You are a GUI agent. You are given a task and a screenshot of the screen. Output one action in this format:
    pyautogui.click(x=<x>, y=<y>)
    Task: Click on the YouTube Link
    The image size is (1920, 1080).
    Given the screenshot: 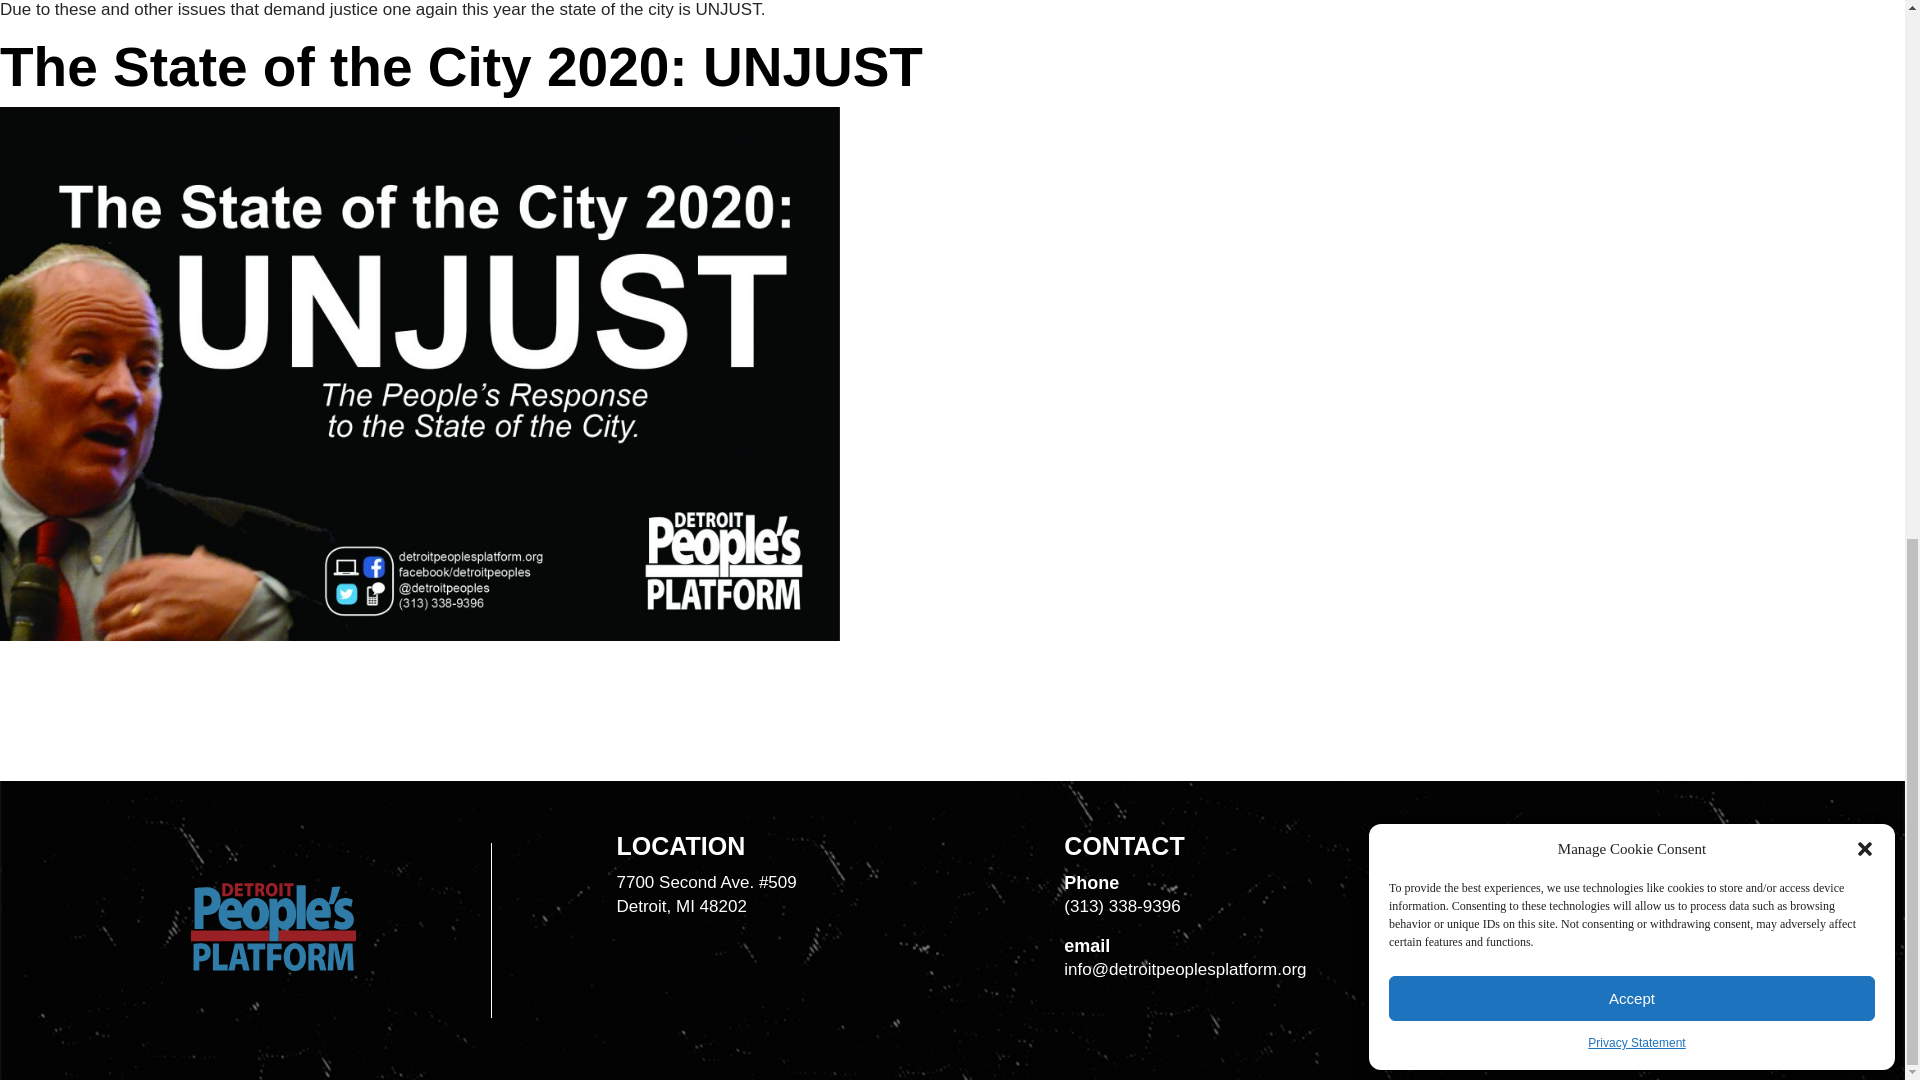 What is the action you would take?
    pyautogui.click(x=1592, y=890)
    